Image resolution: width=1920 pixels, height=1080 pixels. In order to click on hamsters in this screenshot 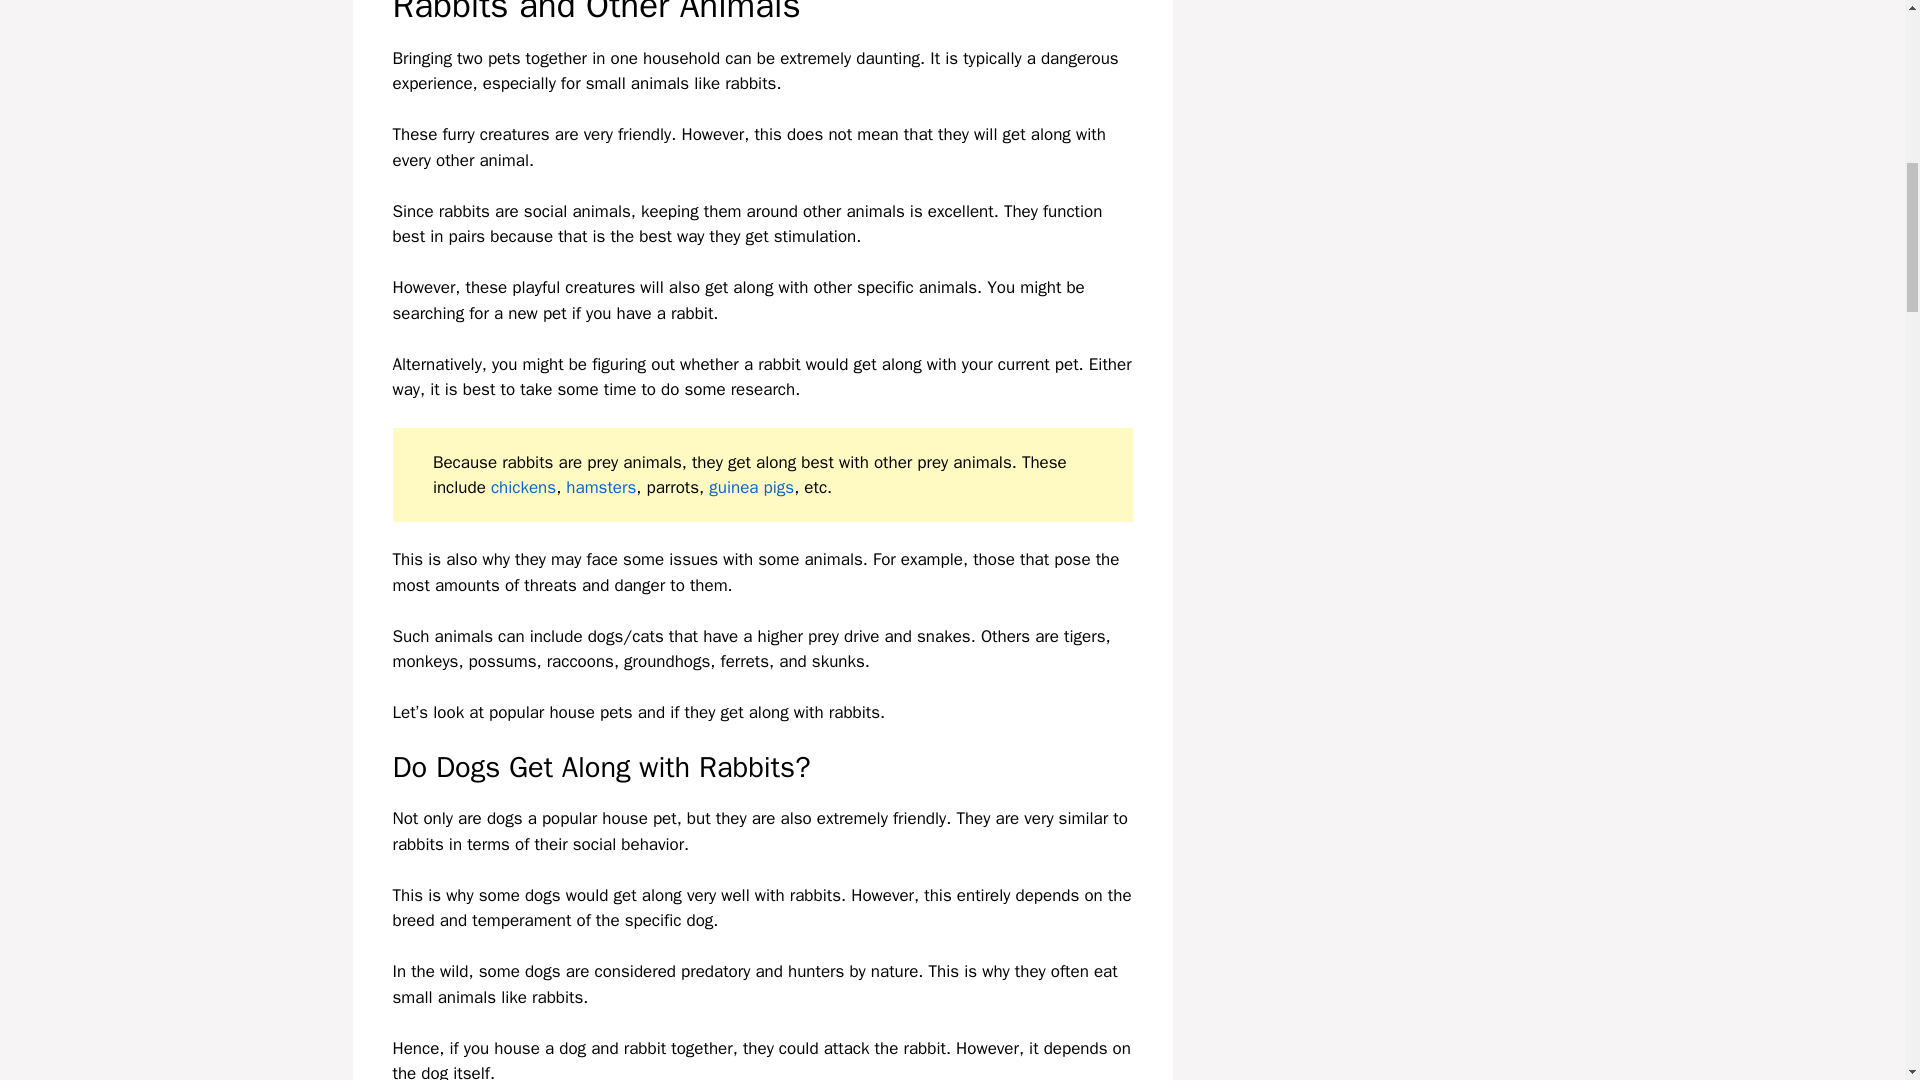, I will do `click(600, 487)`.